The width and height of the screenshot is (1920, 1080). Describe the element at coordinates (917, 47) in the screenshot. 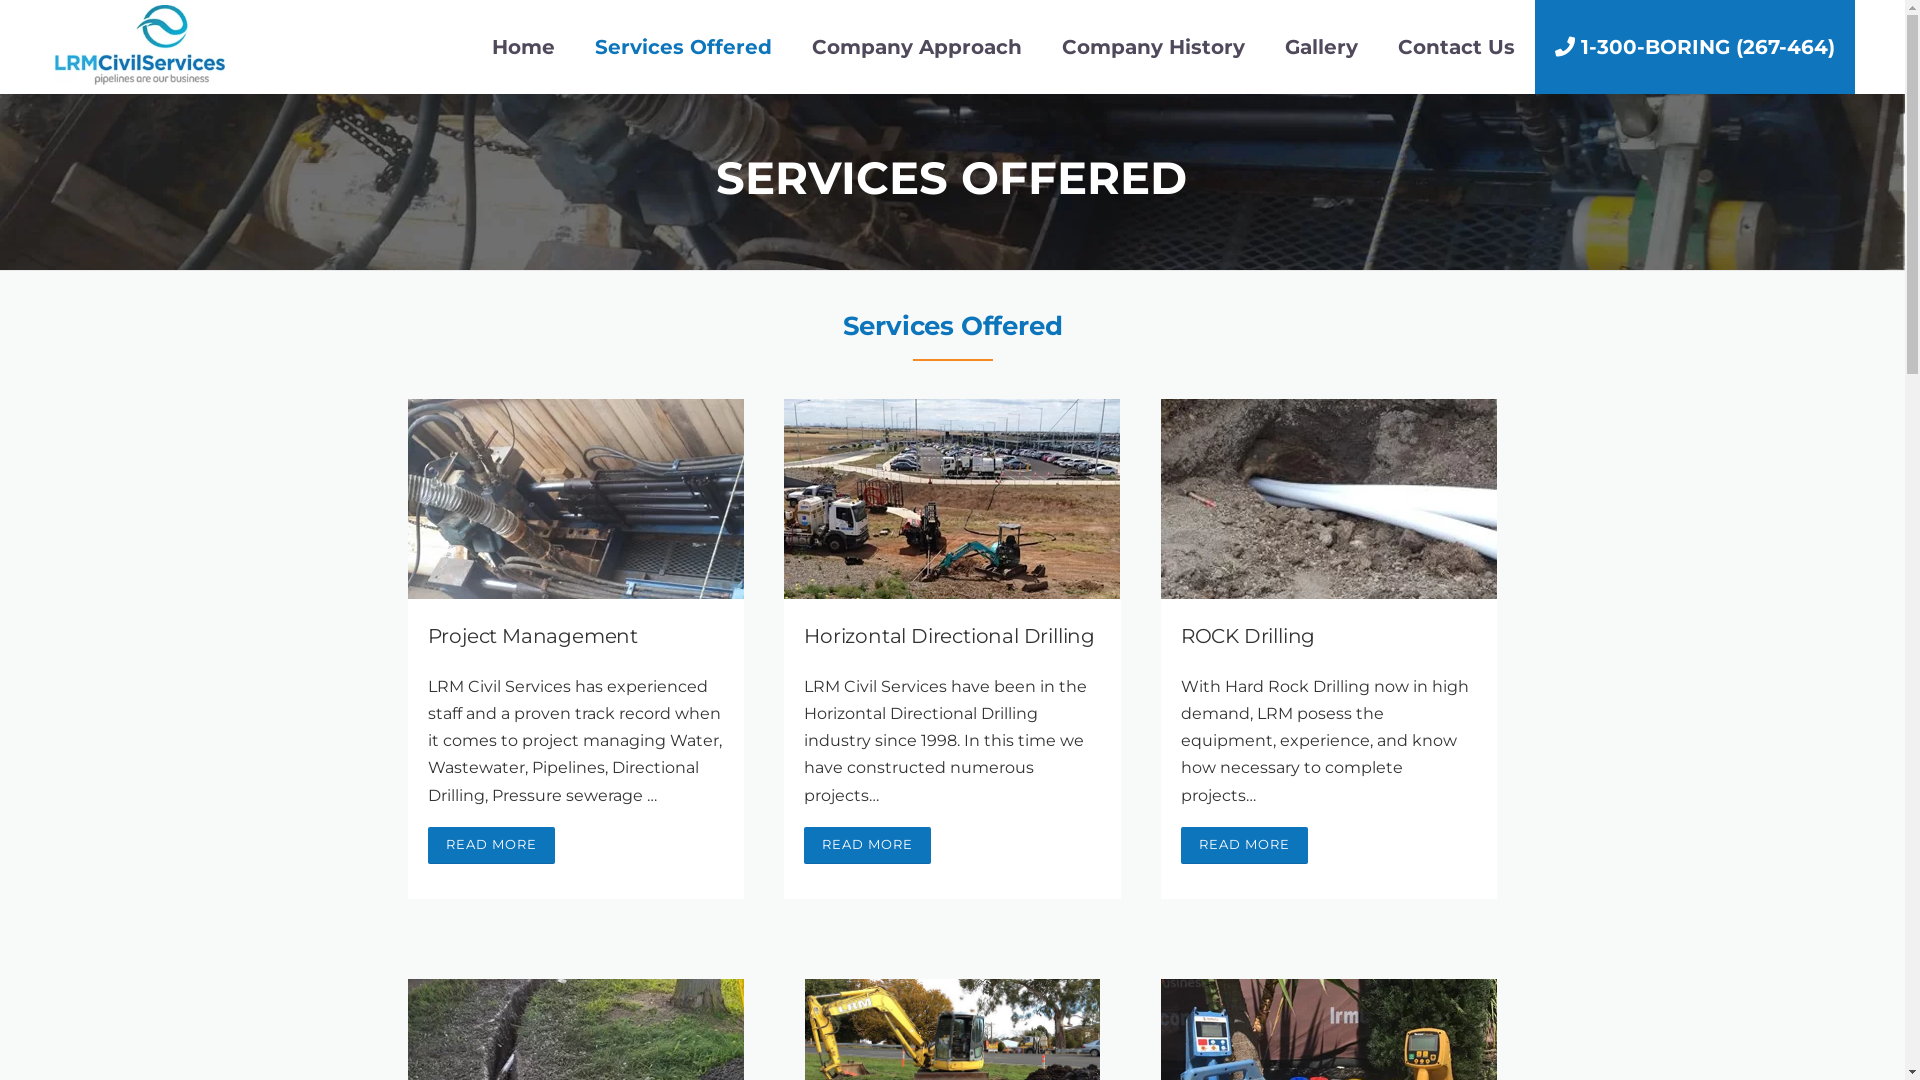

I see `Company Approach` at that location.